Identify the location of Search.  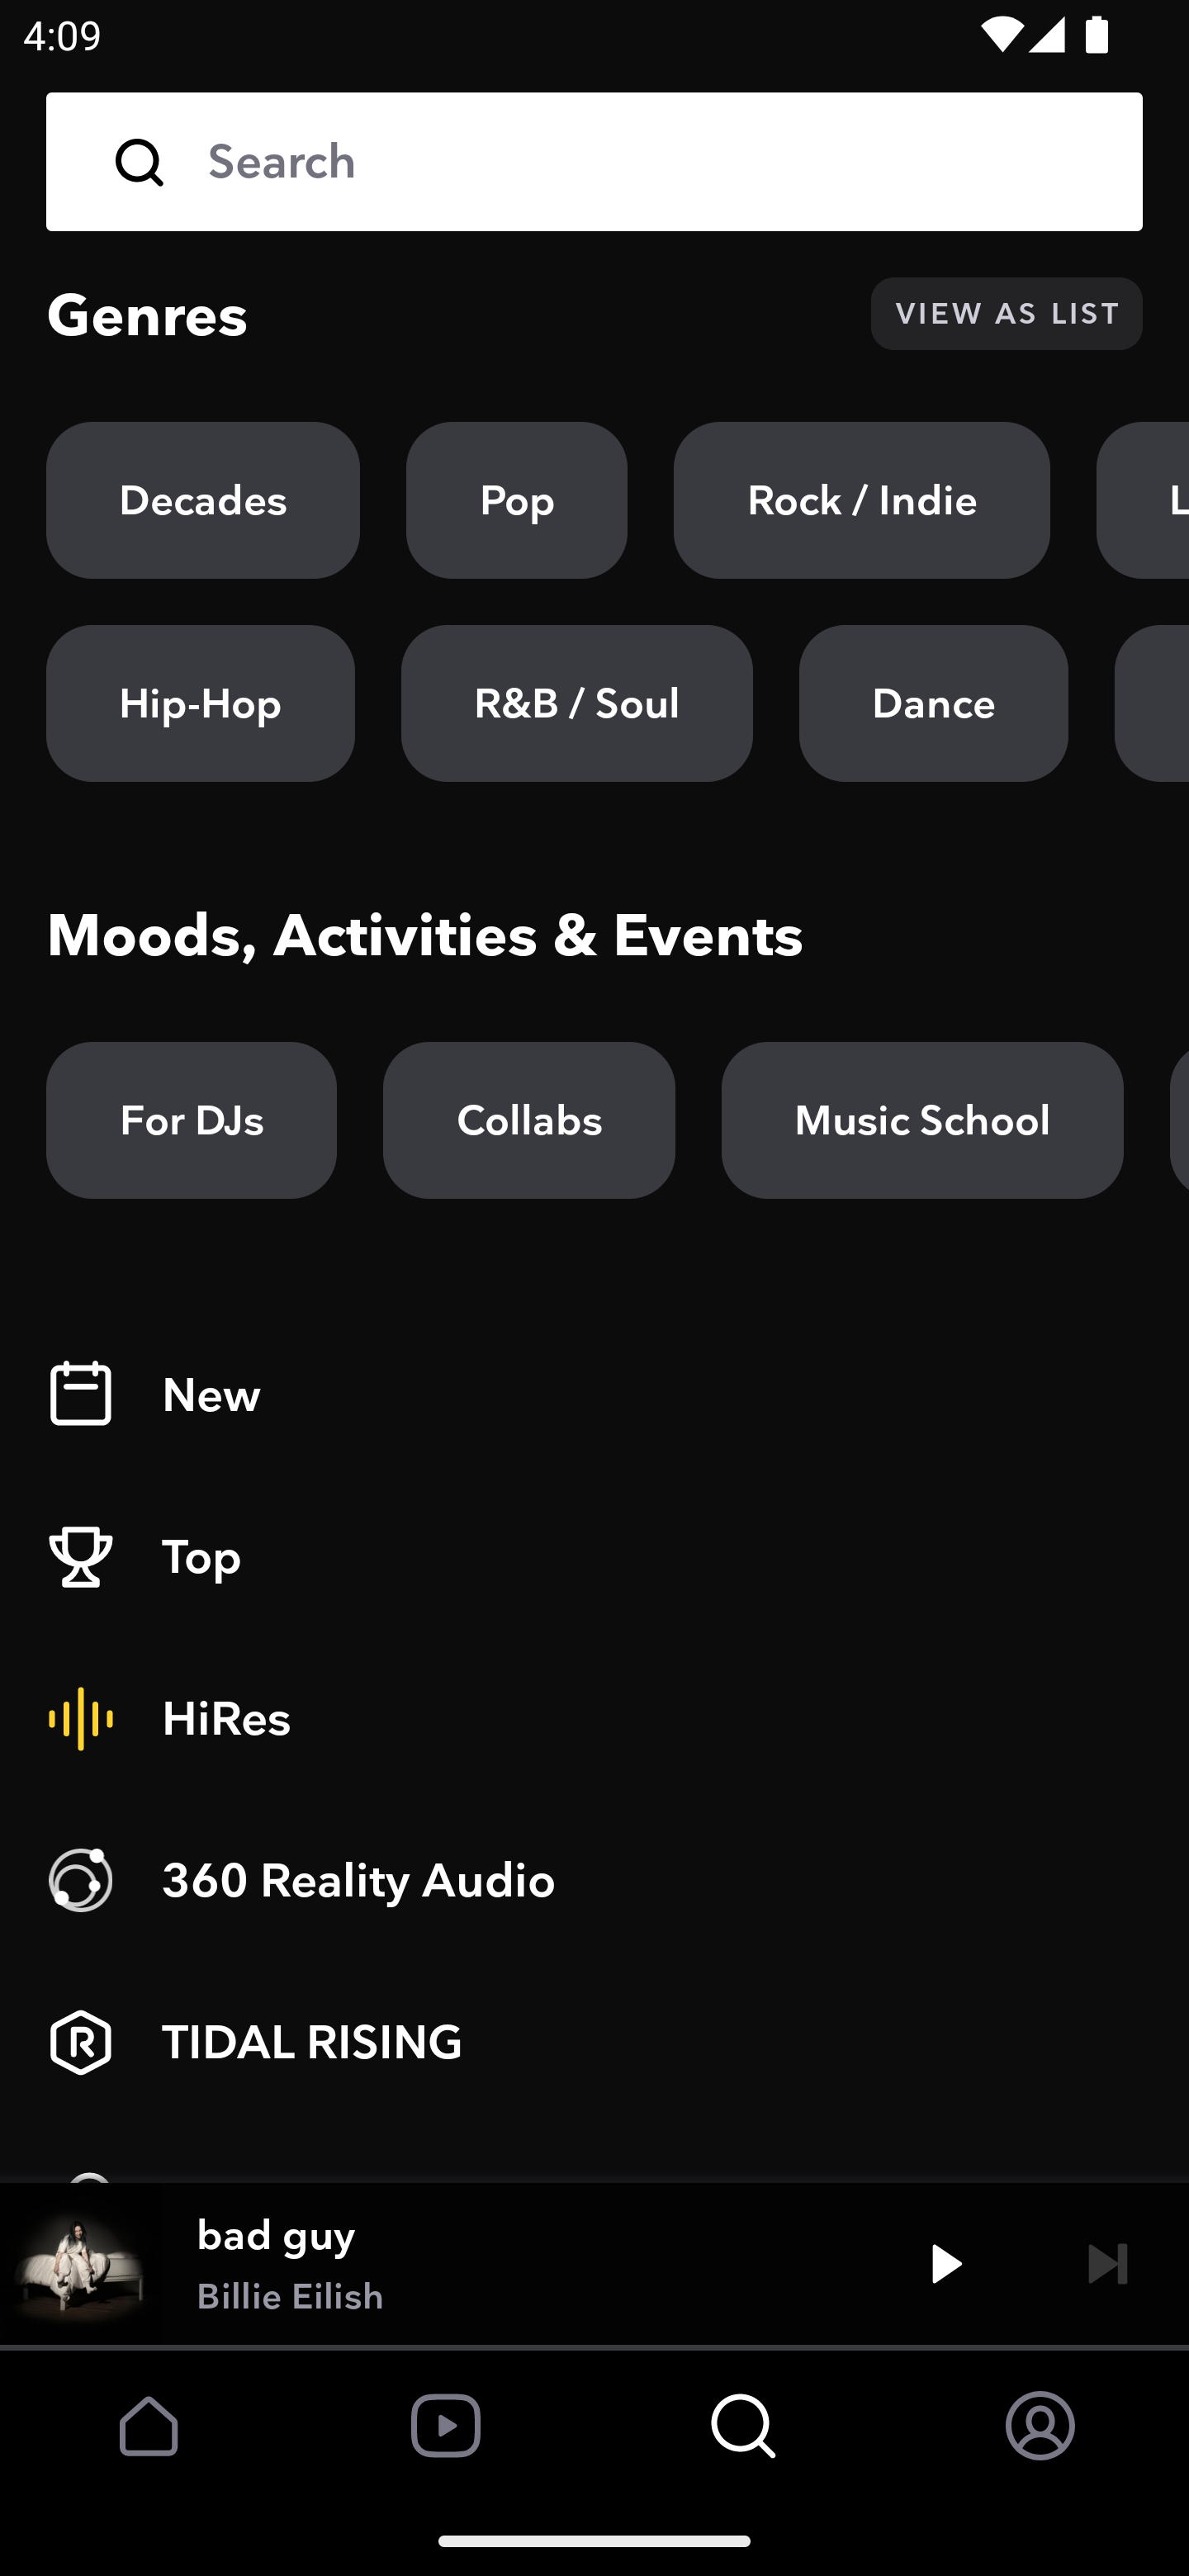
(594, 162).